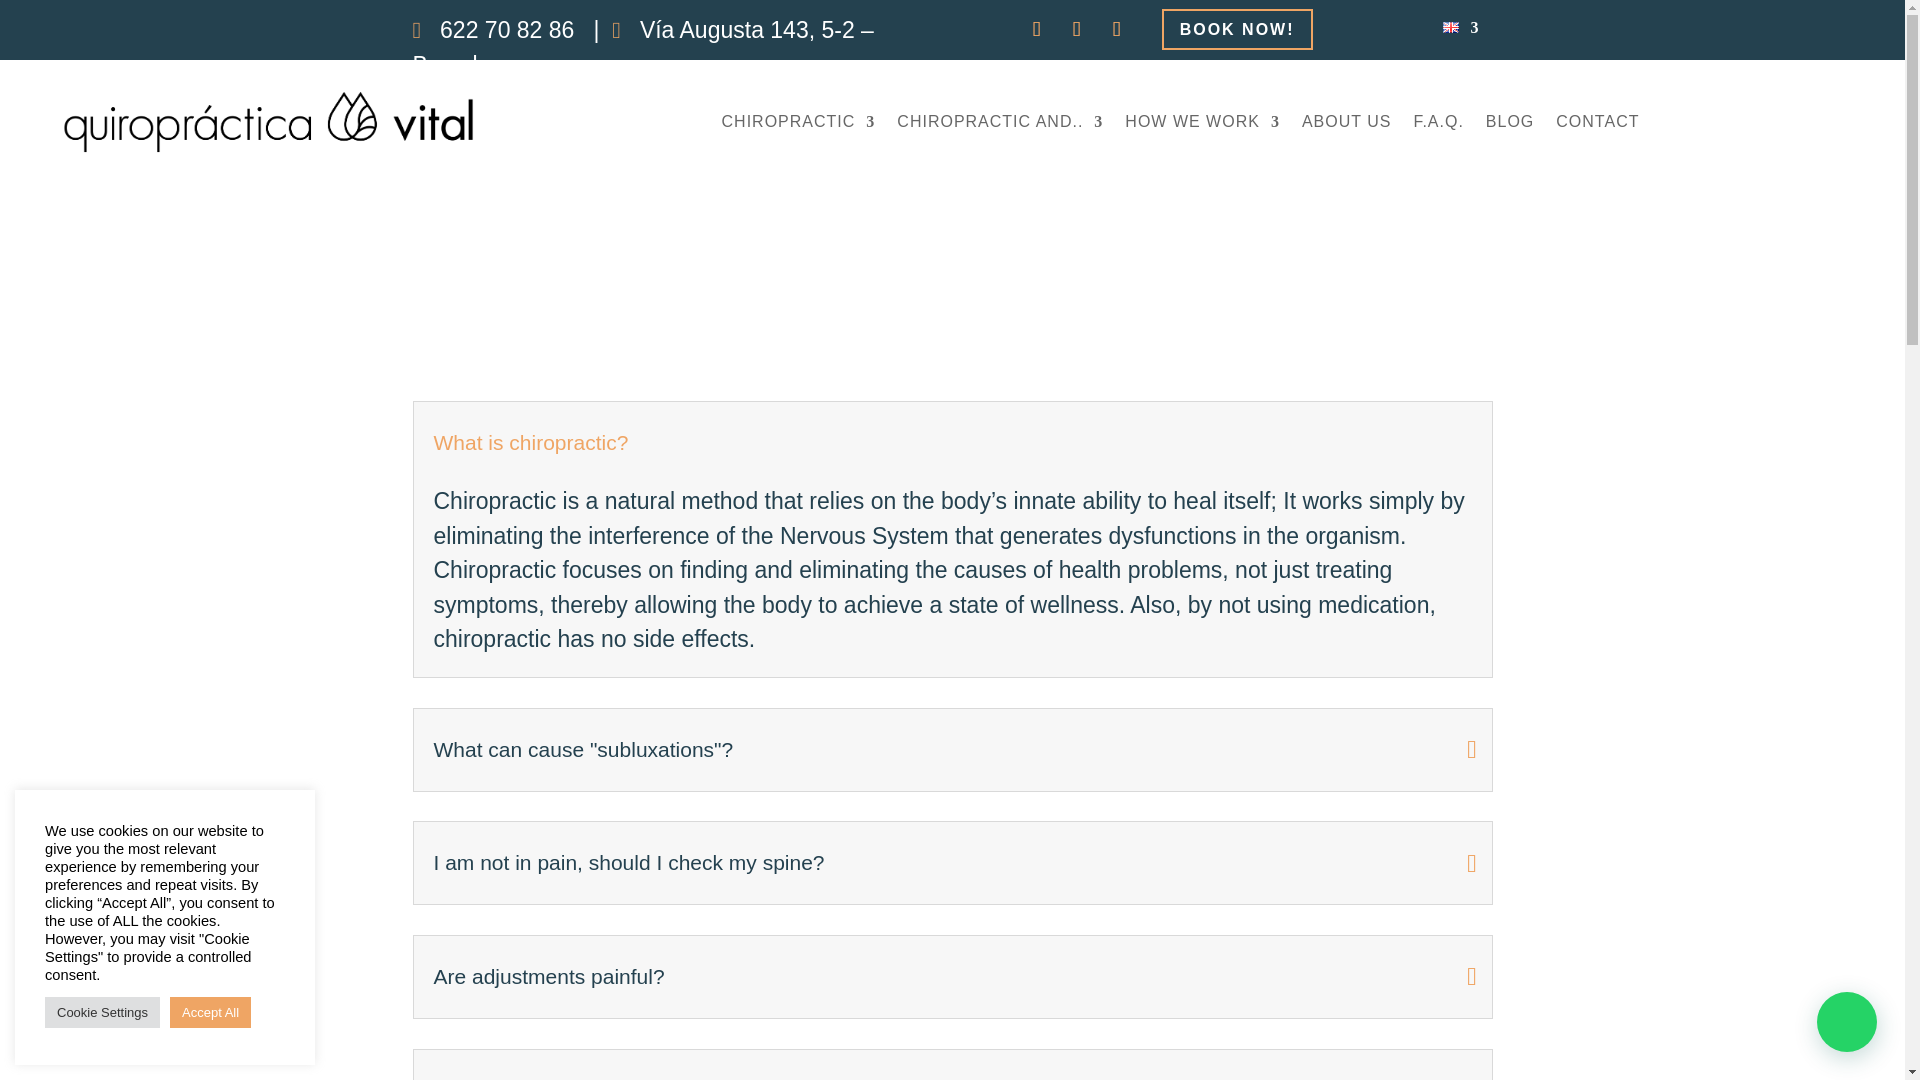 Image resolution: width=1920 pixels, height=1080 pixels. Describe the element at coordinates (1036, 28) in the screenshot. I see `Follow on Facebook` at that location.